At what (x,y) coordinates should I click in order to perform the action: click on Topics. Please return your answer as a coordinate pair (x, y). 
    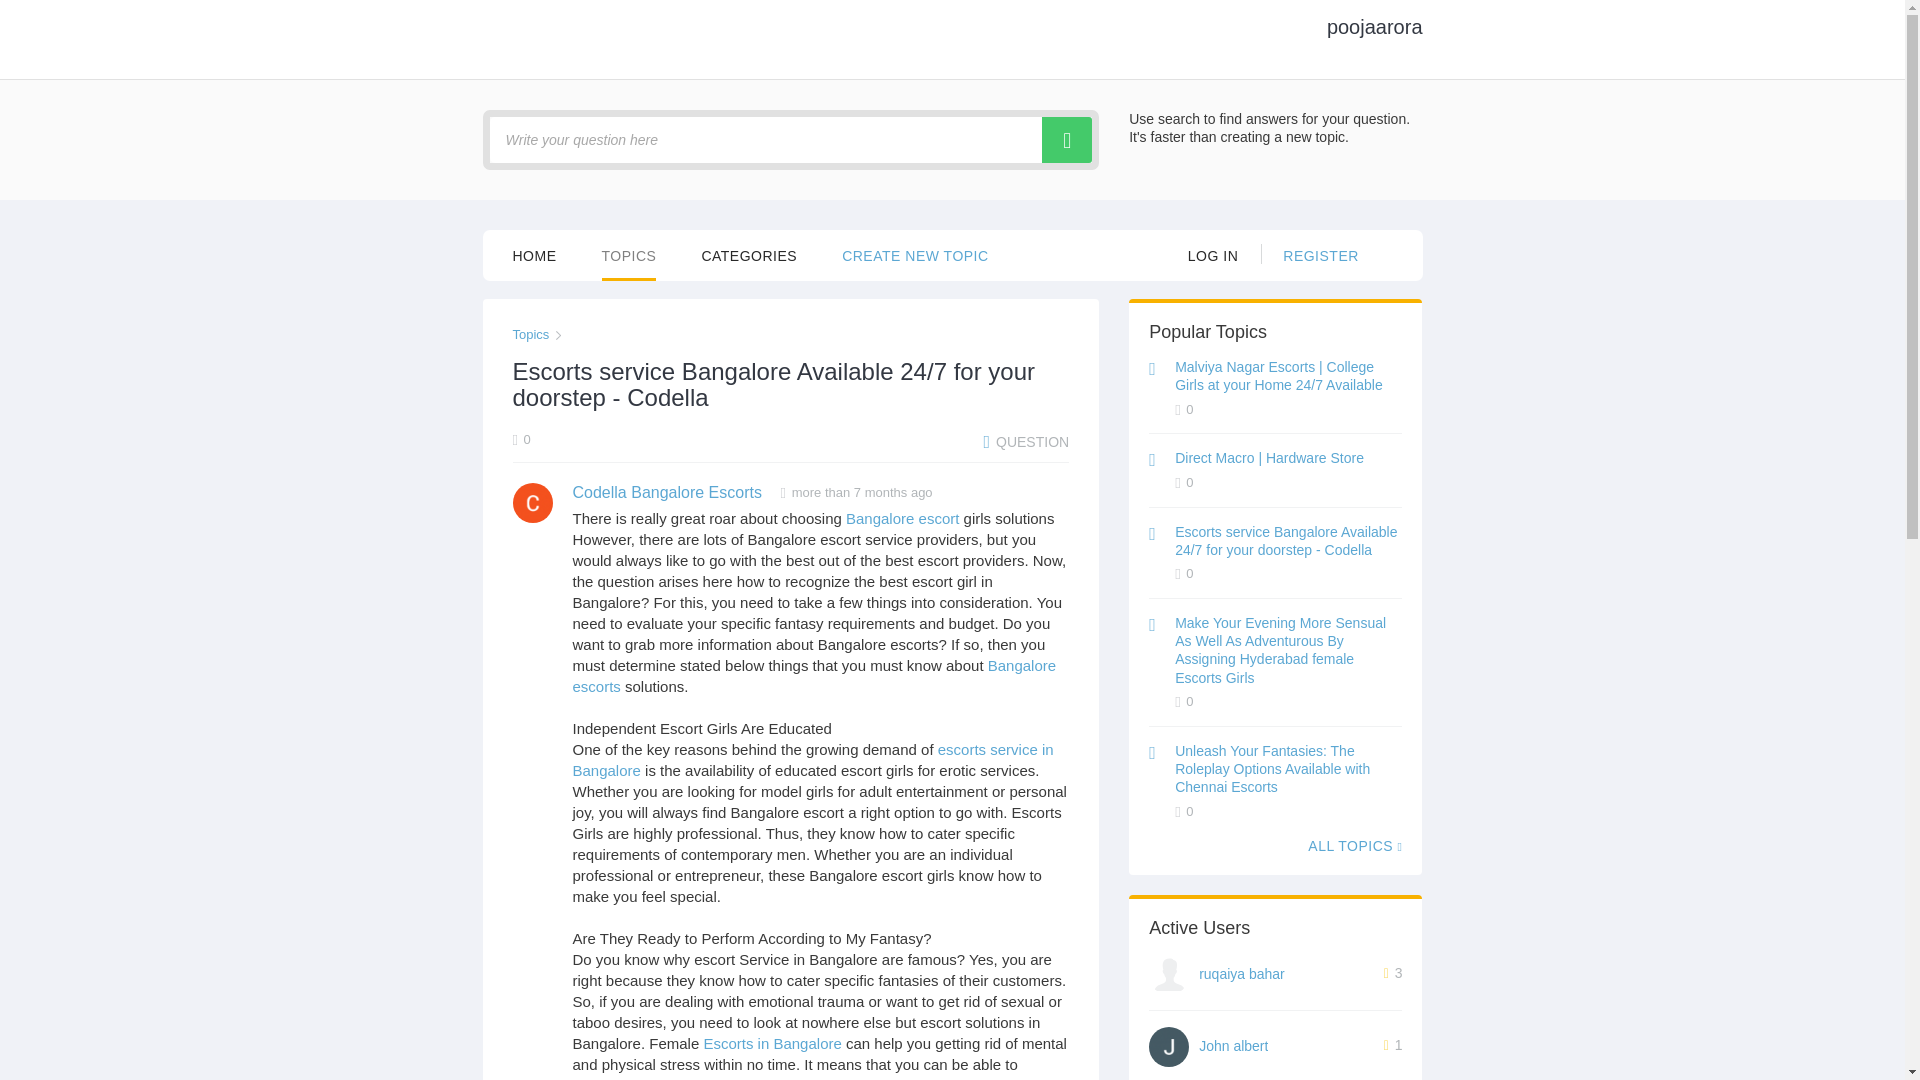
    Looking at the image, I should click on (530, 334).